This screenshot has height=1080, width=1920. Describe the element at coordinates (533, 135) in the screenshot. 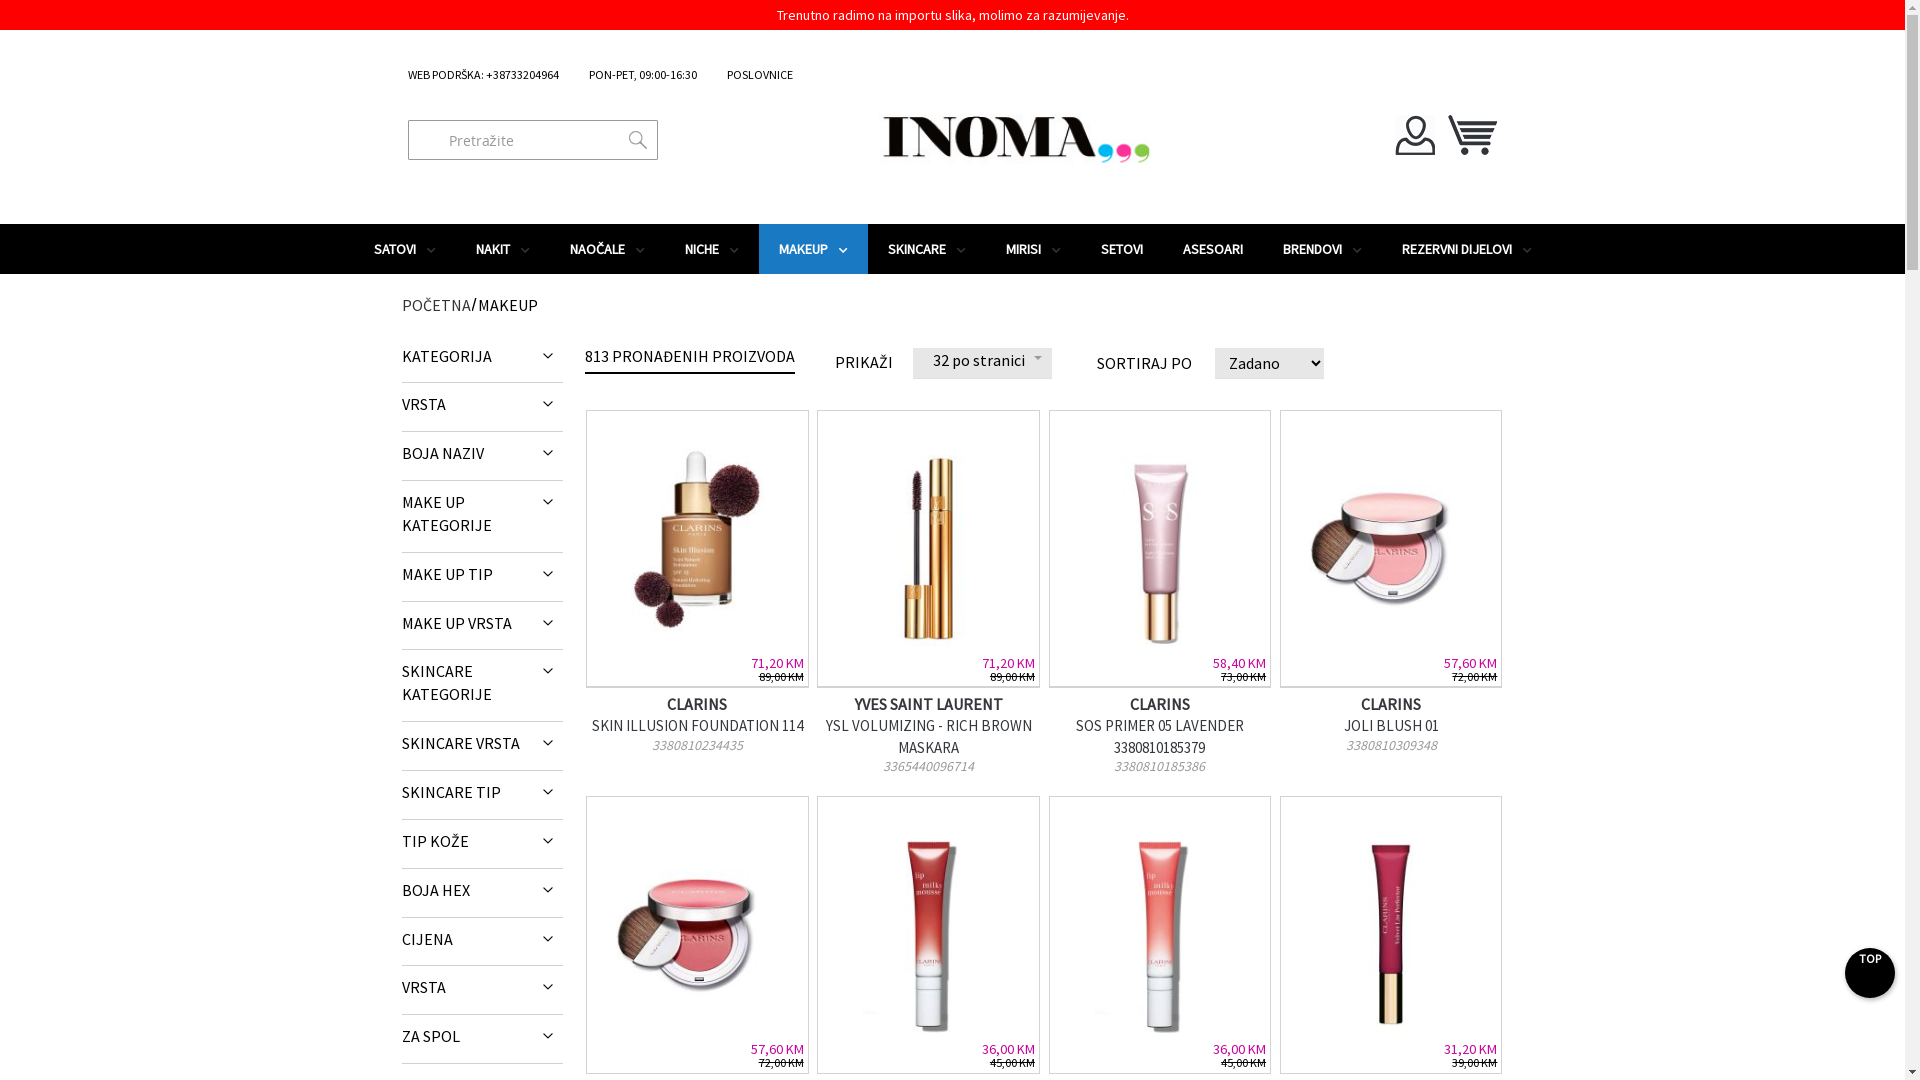

I see `Search` at that location.